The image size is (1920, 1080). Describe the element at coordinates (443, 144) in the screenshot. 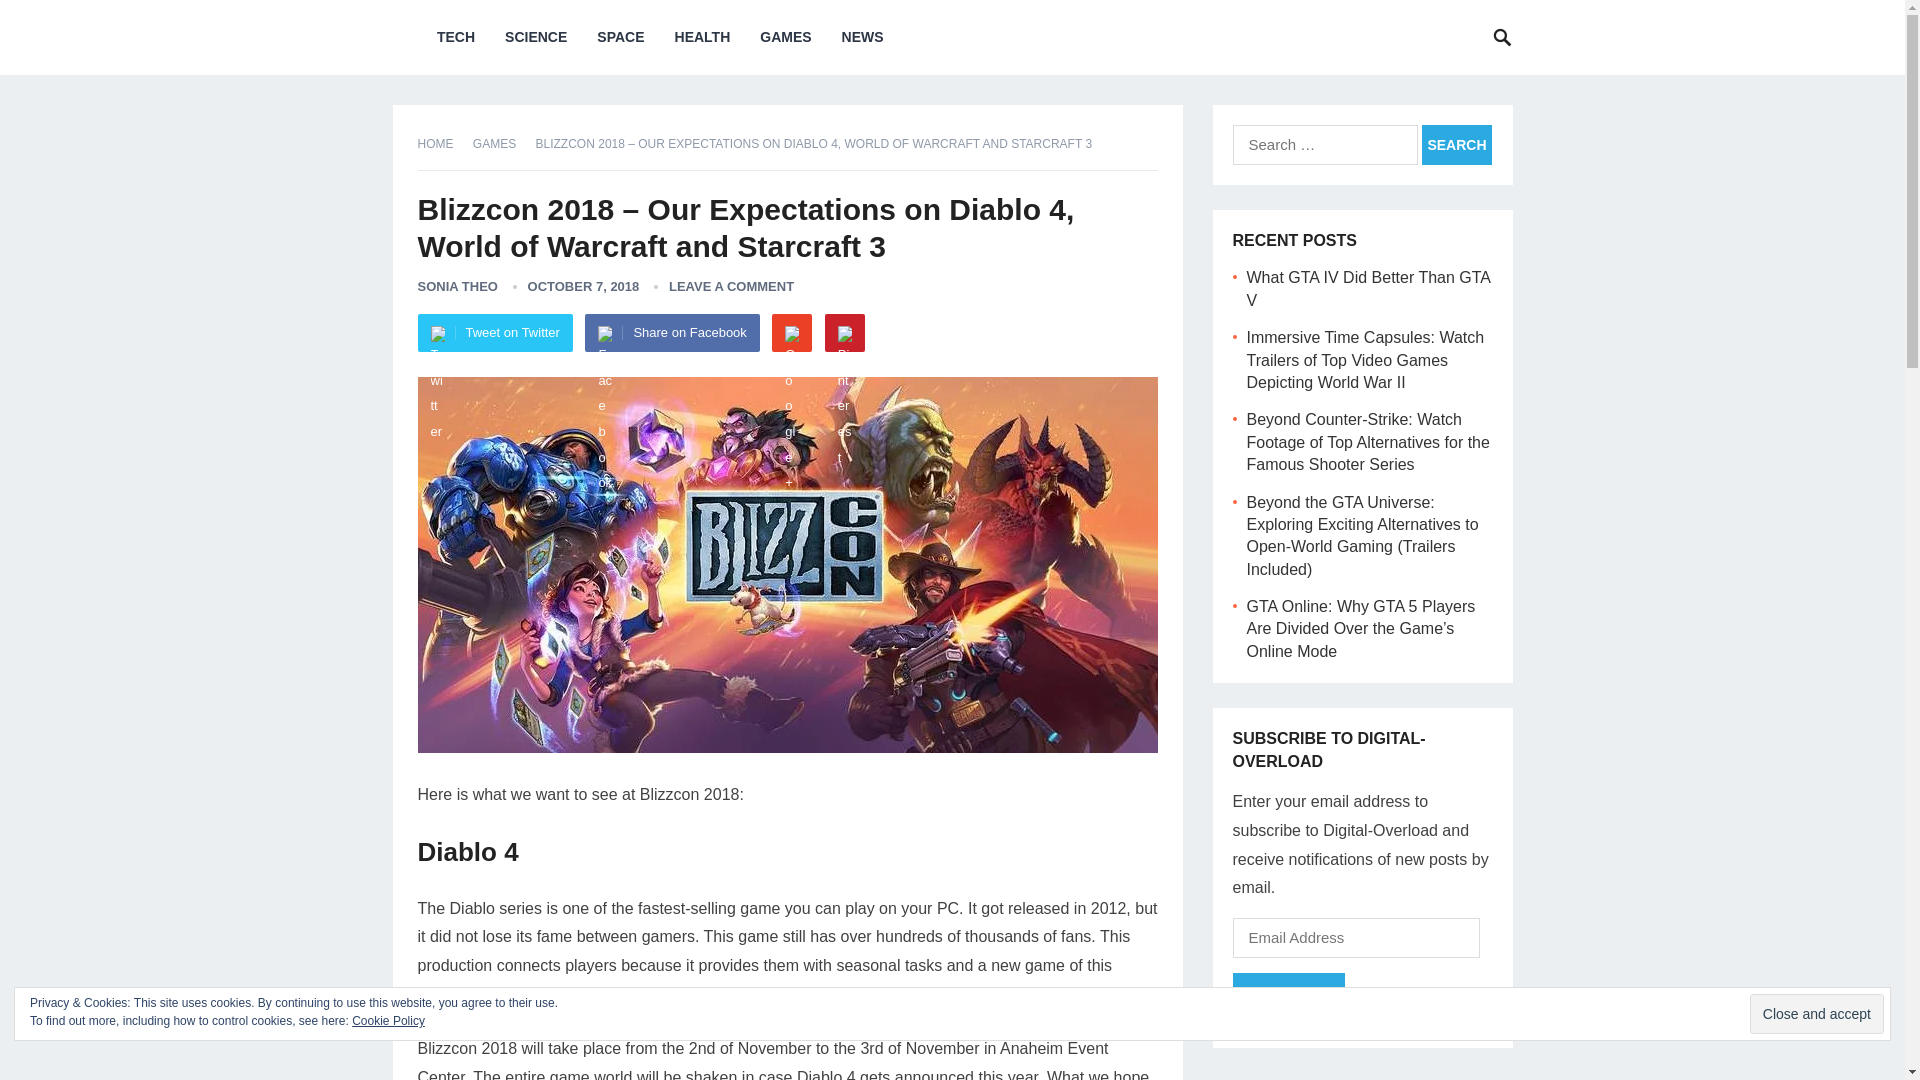

I see `HOME` at that location.